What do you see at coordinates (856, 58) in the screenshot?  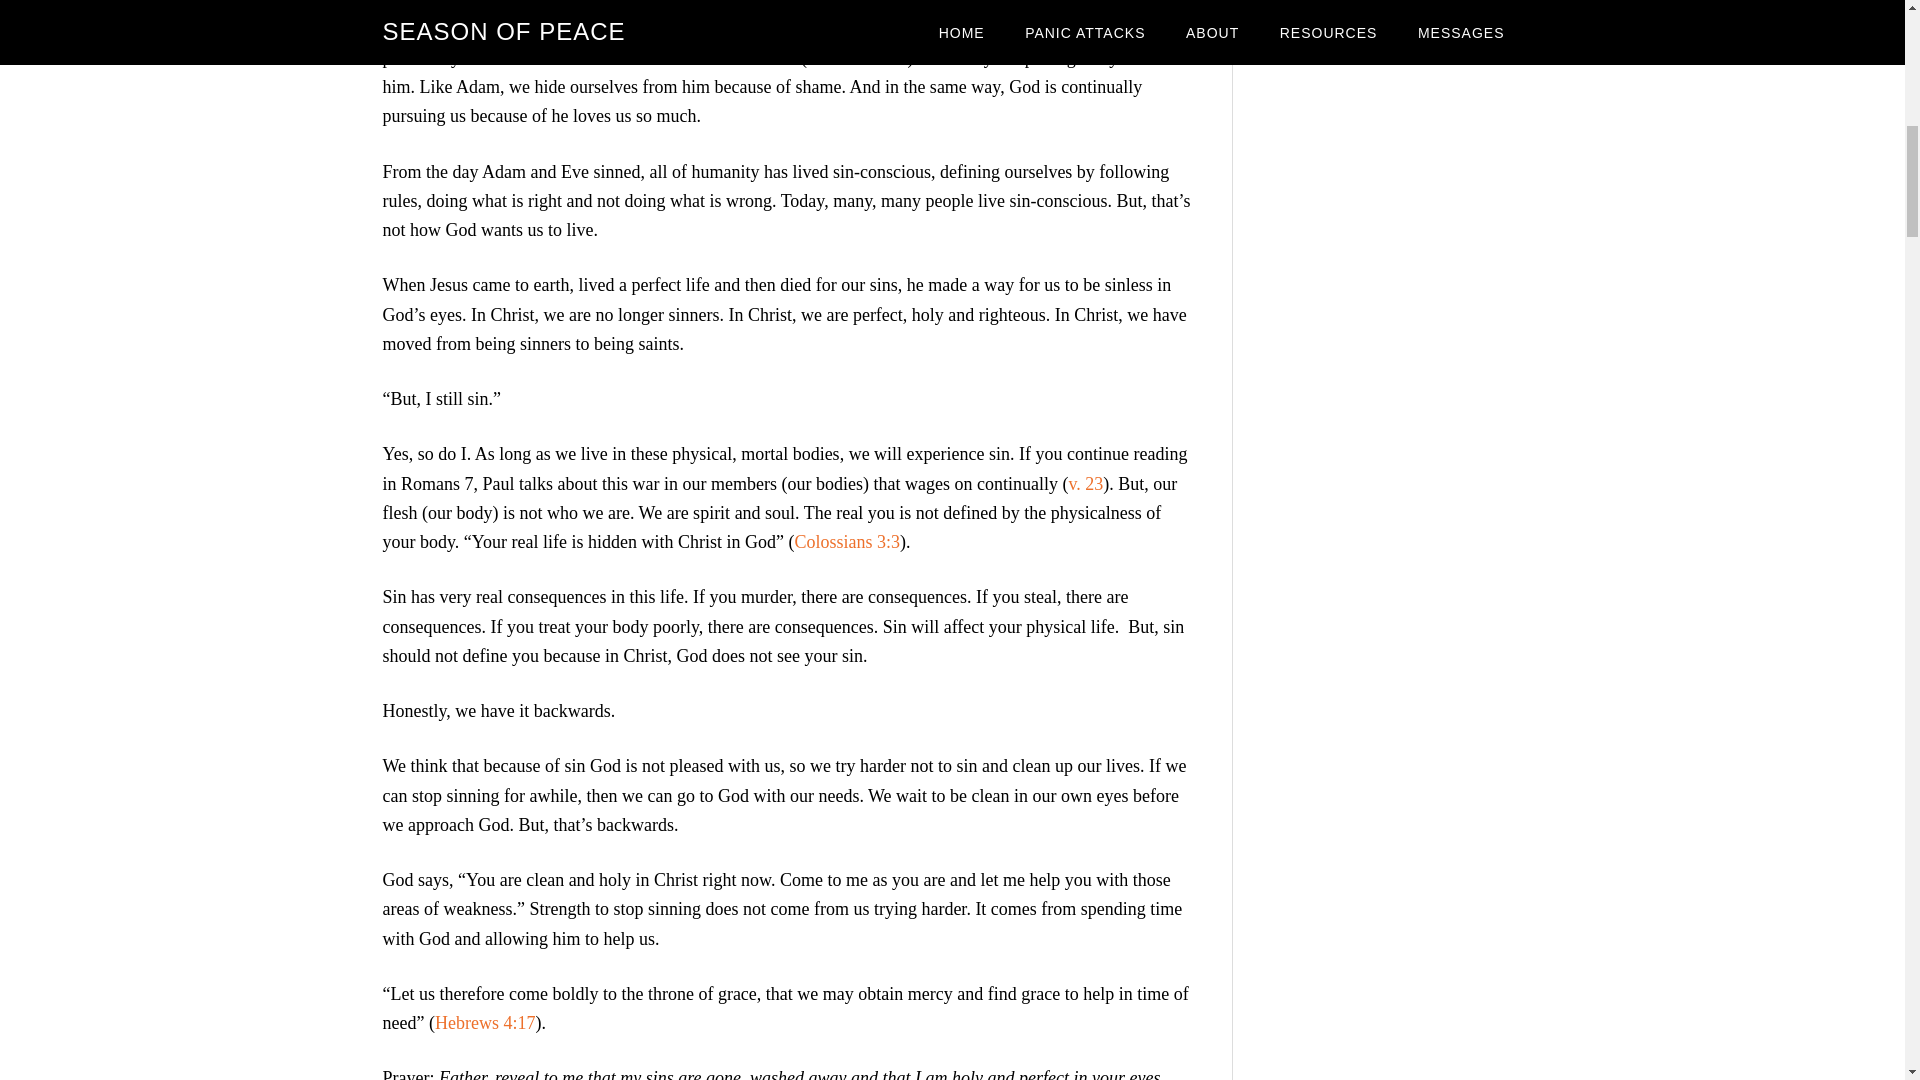 I see `Hebrews 13:5` at bounding box center [856, 58].